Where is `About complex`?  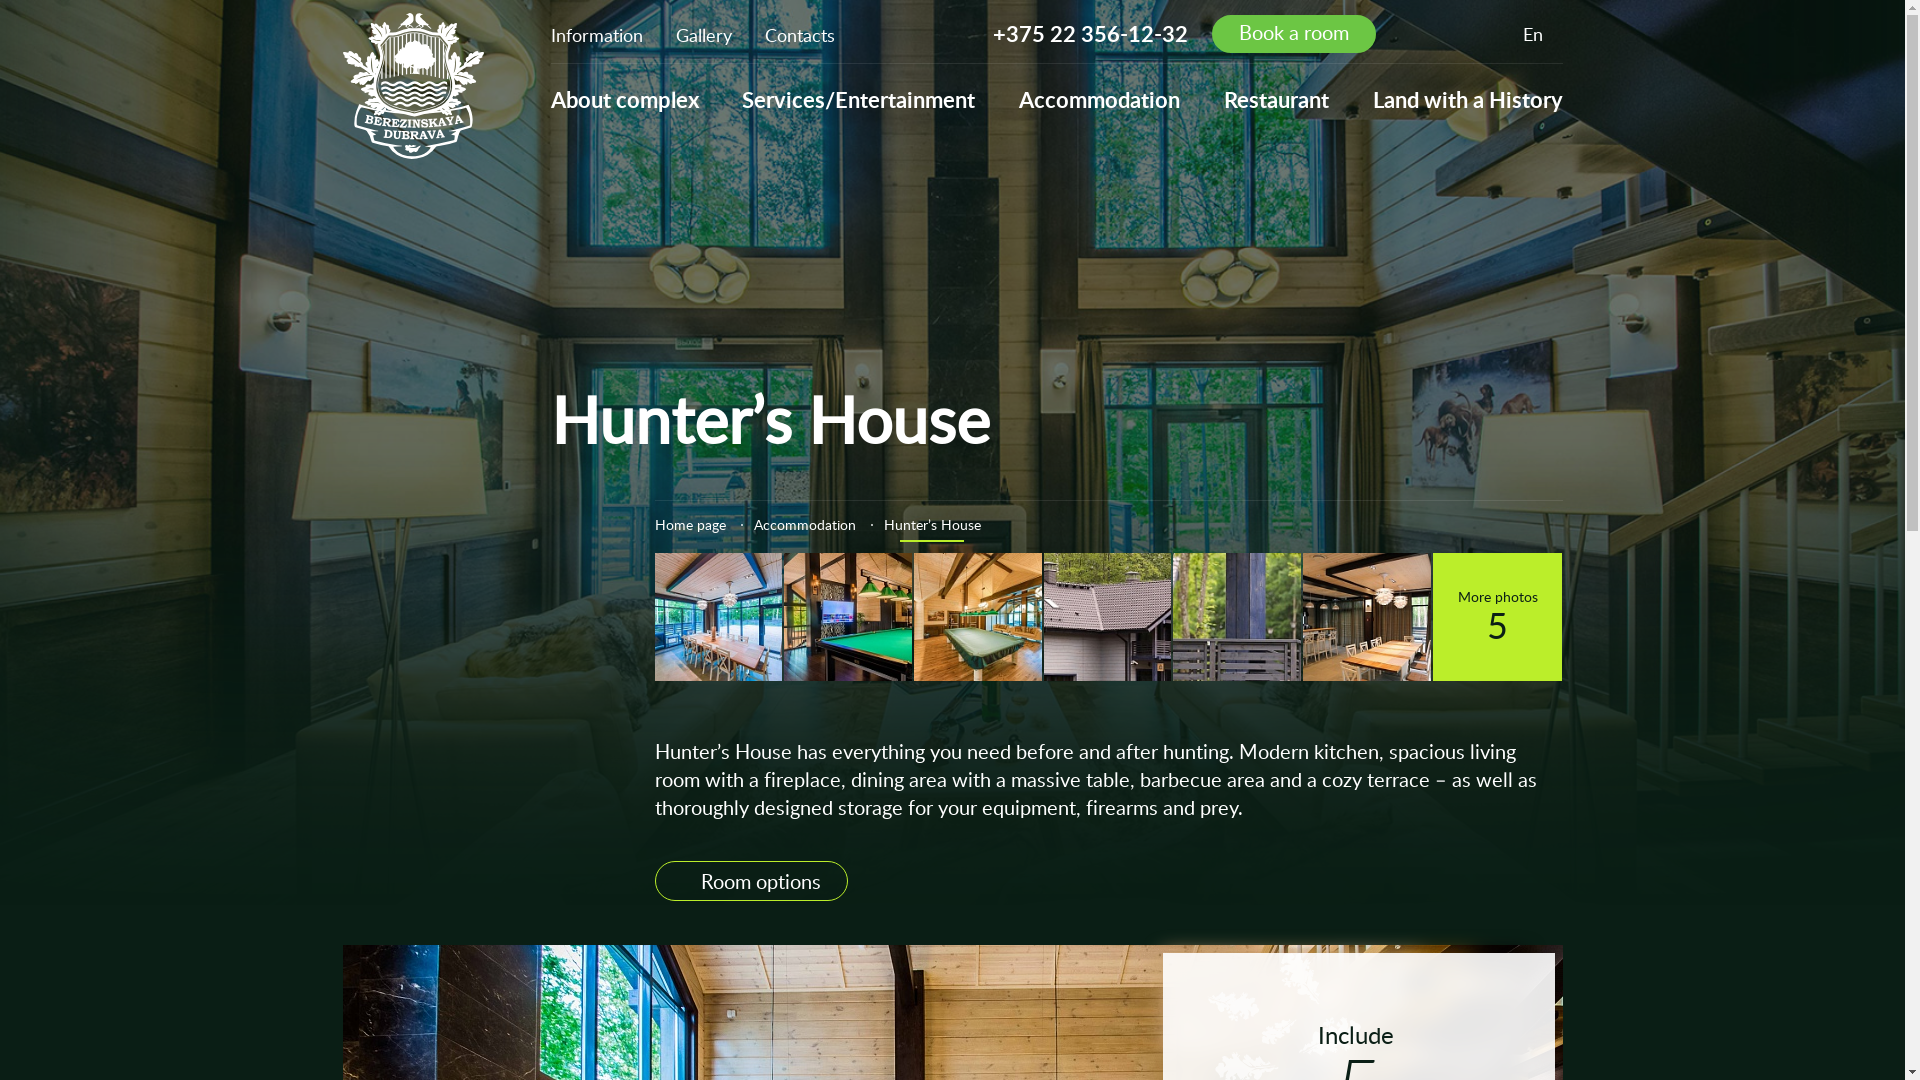 About complex is located at coordinates (624, 100).